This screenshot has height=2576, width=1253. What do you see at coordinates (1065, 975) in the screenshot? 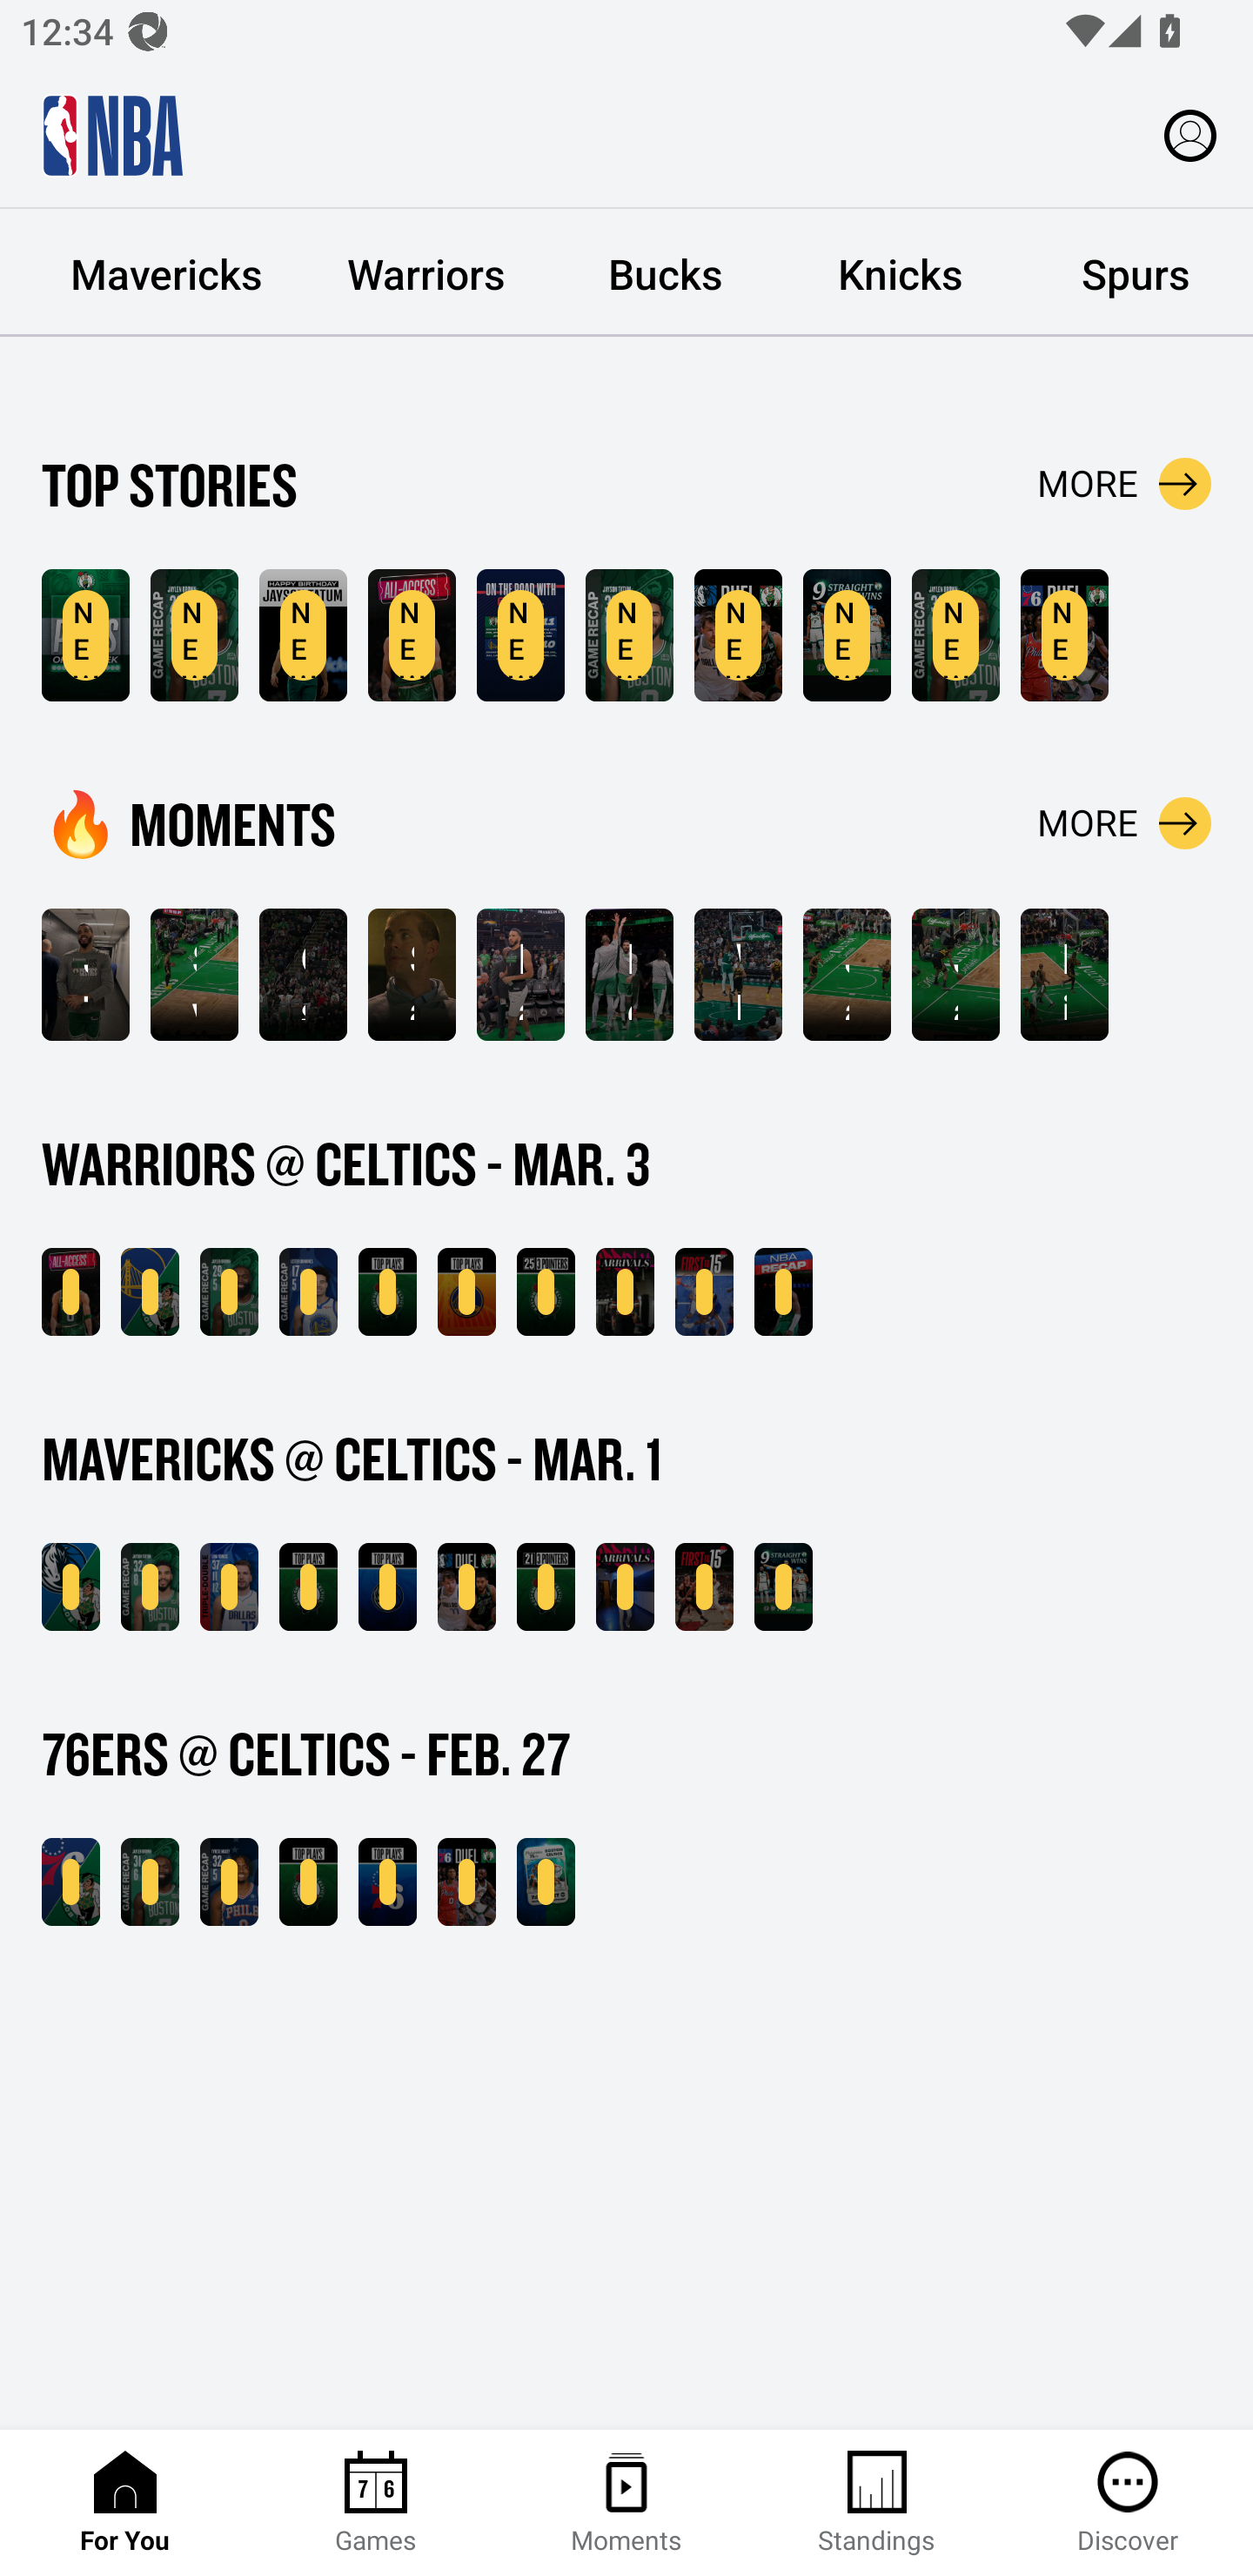
I see `Nice dish from Jayson Tatum` at bounding box center [1065, 975].